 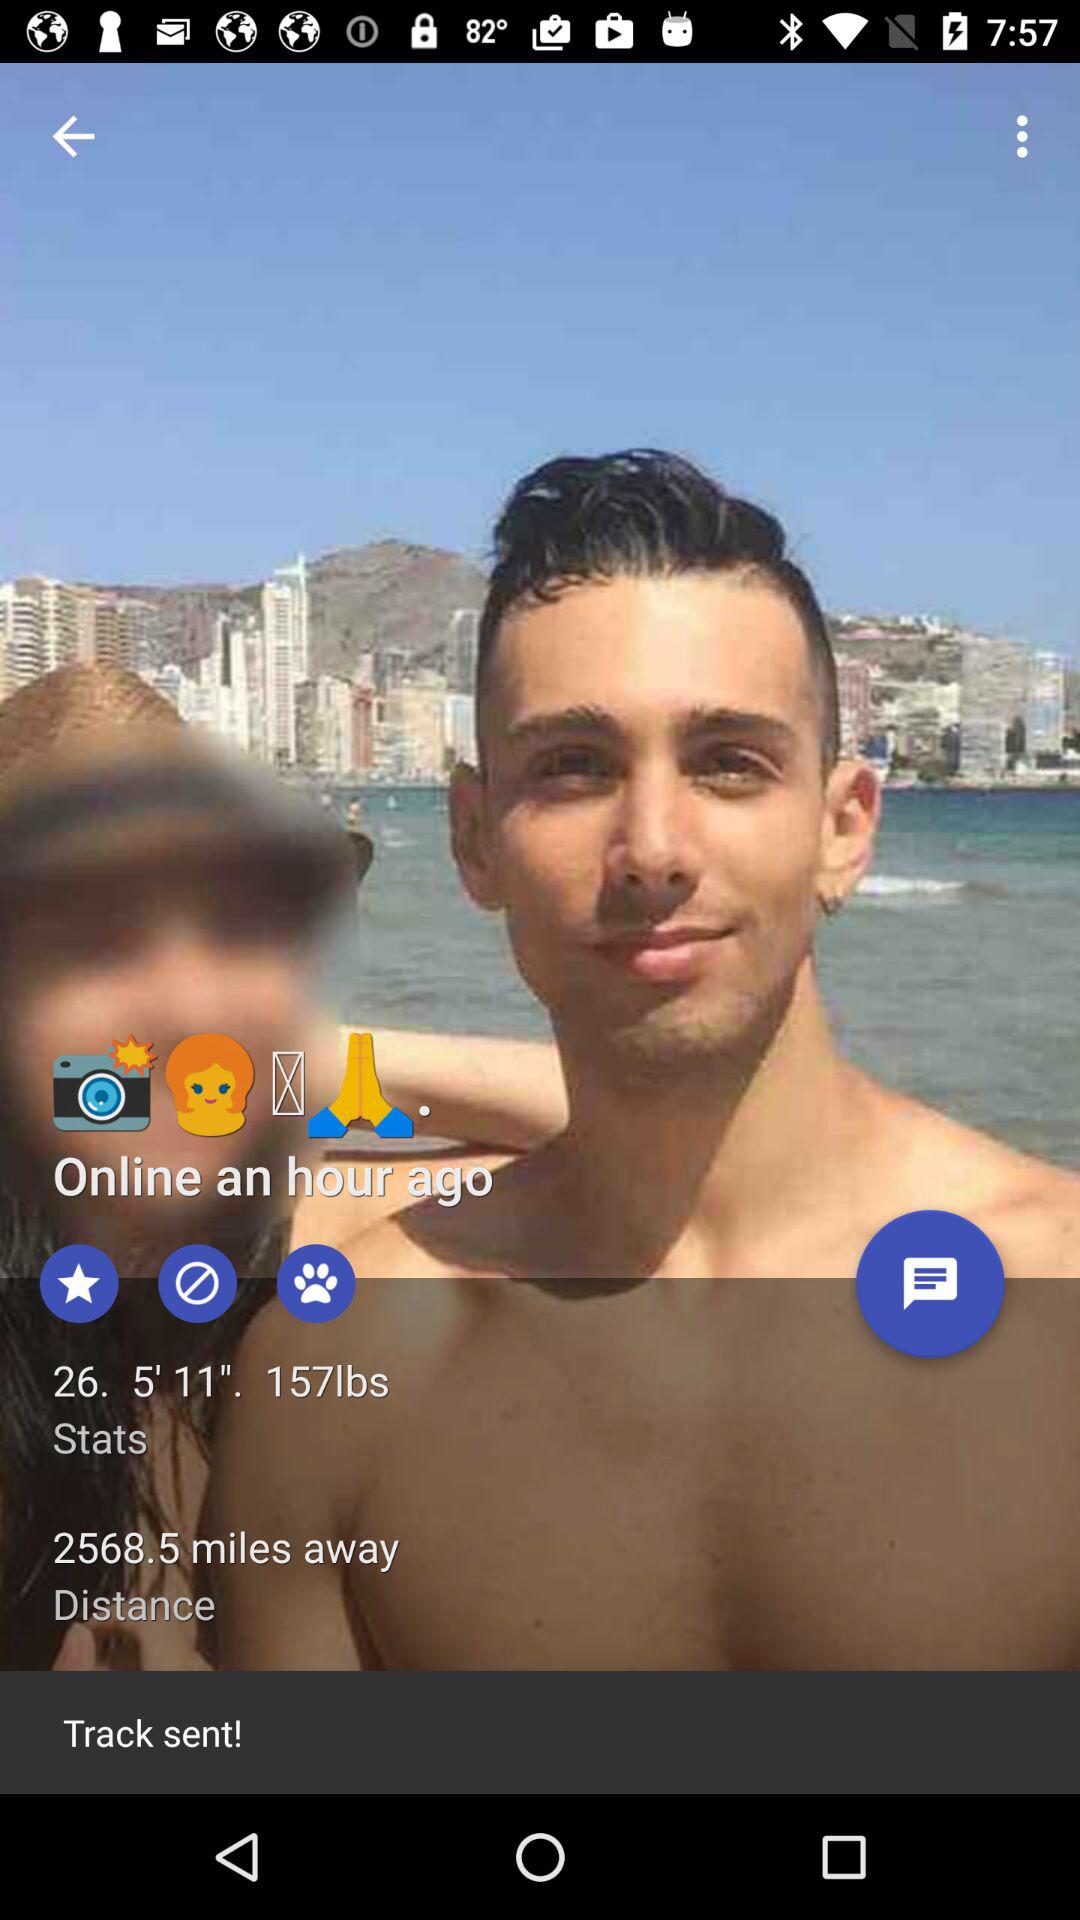 What do you see at coordinates (1028, 136) in the screenshot?
I see `turn off the item at the top right corner` at bounding box center [1028, 136].